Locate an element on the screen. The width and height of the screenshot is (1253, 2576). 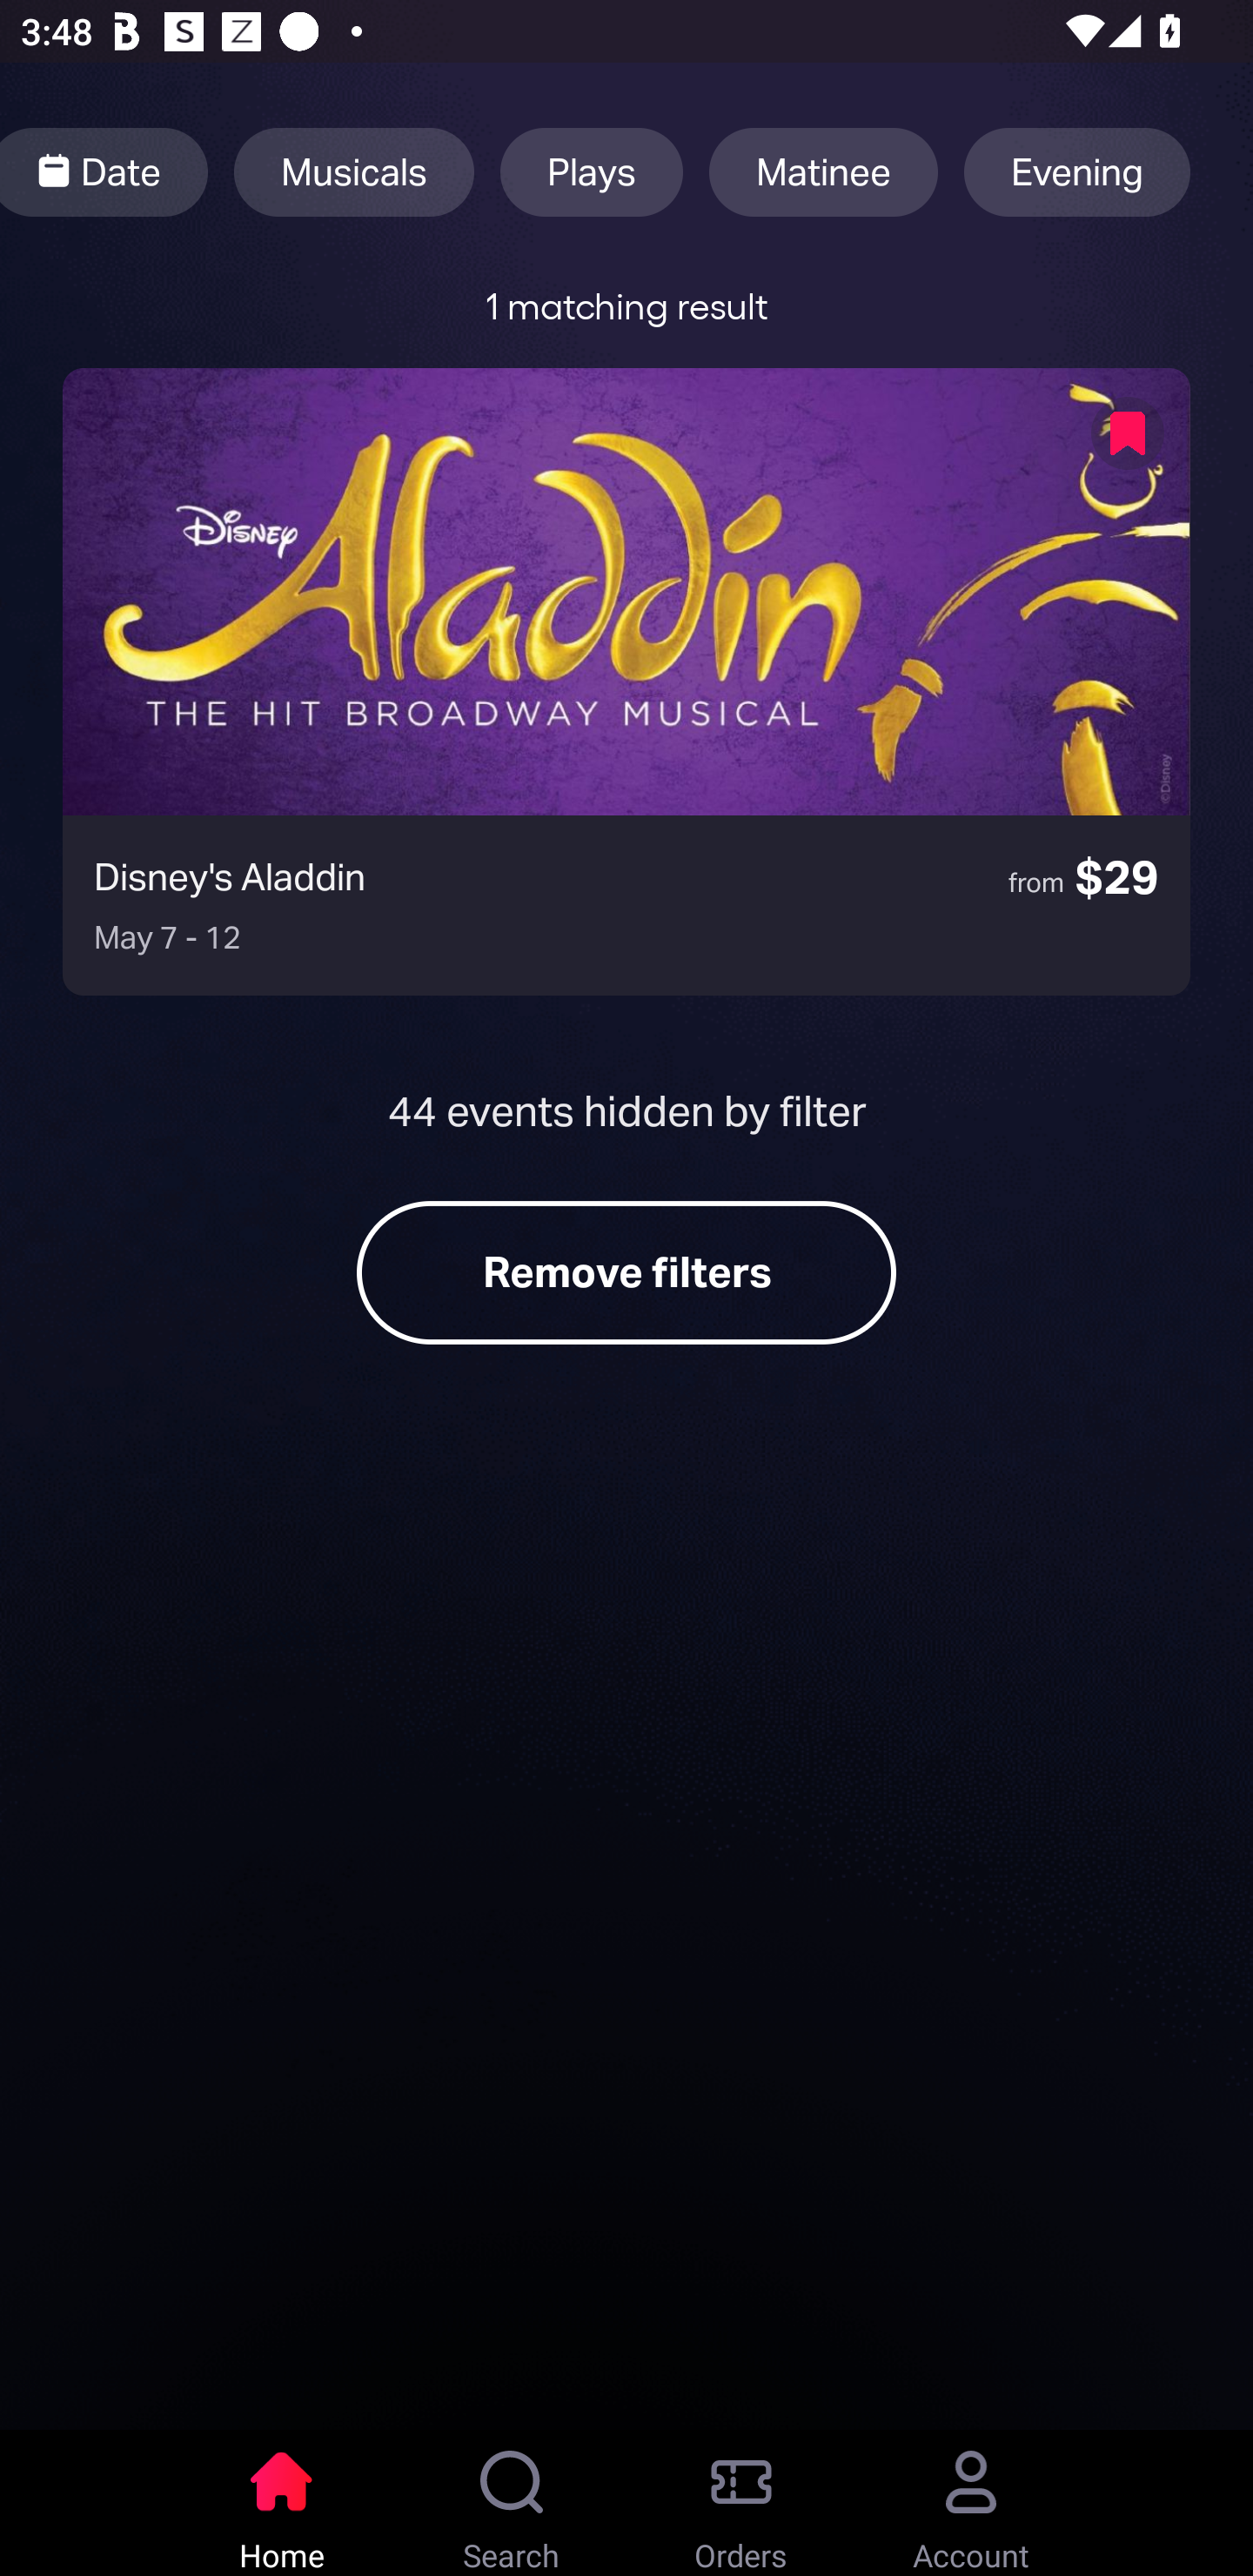
Plays is located at coordinates (591, 172).